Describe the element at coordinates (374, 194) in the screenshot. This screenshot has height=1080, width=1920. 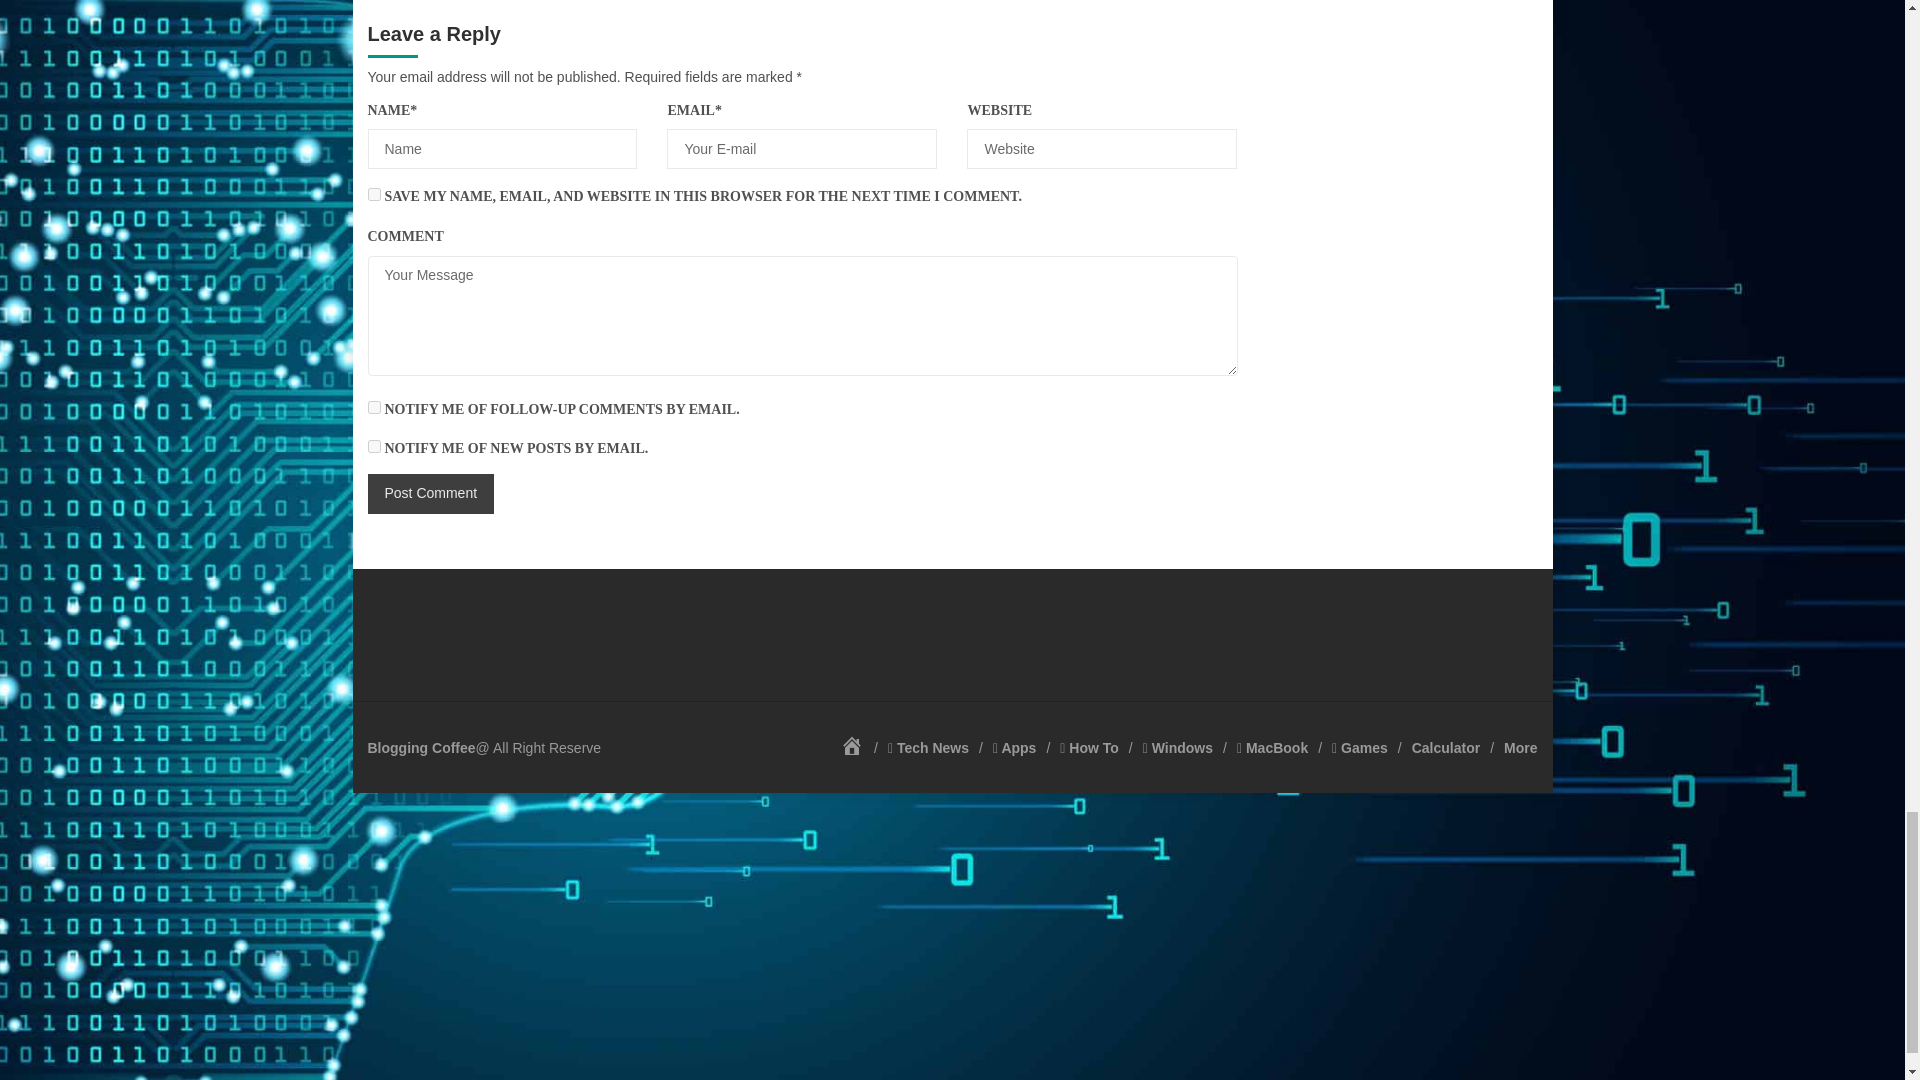
I see `yes` at that location.